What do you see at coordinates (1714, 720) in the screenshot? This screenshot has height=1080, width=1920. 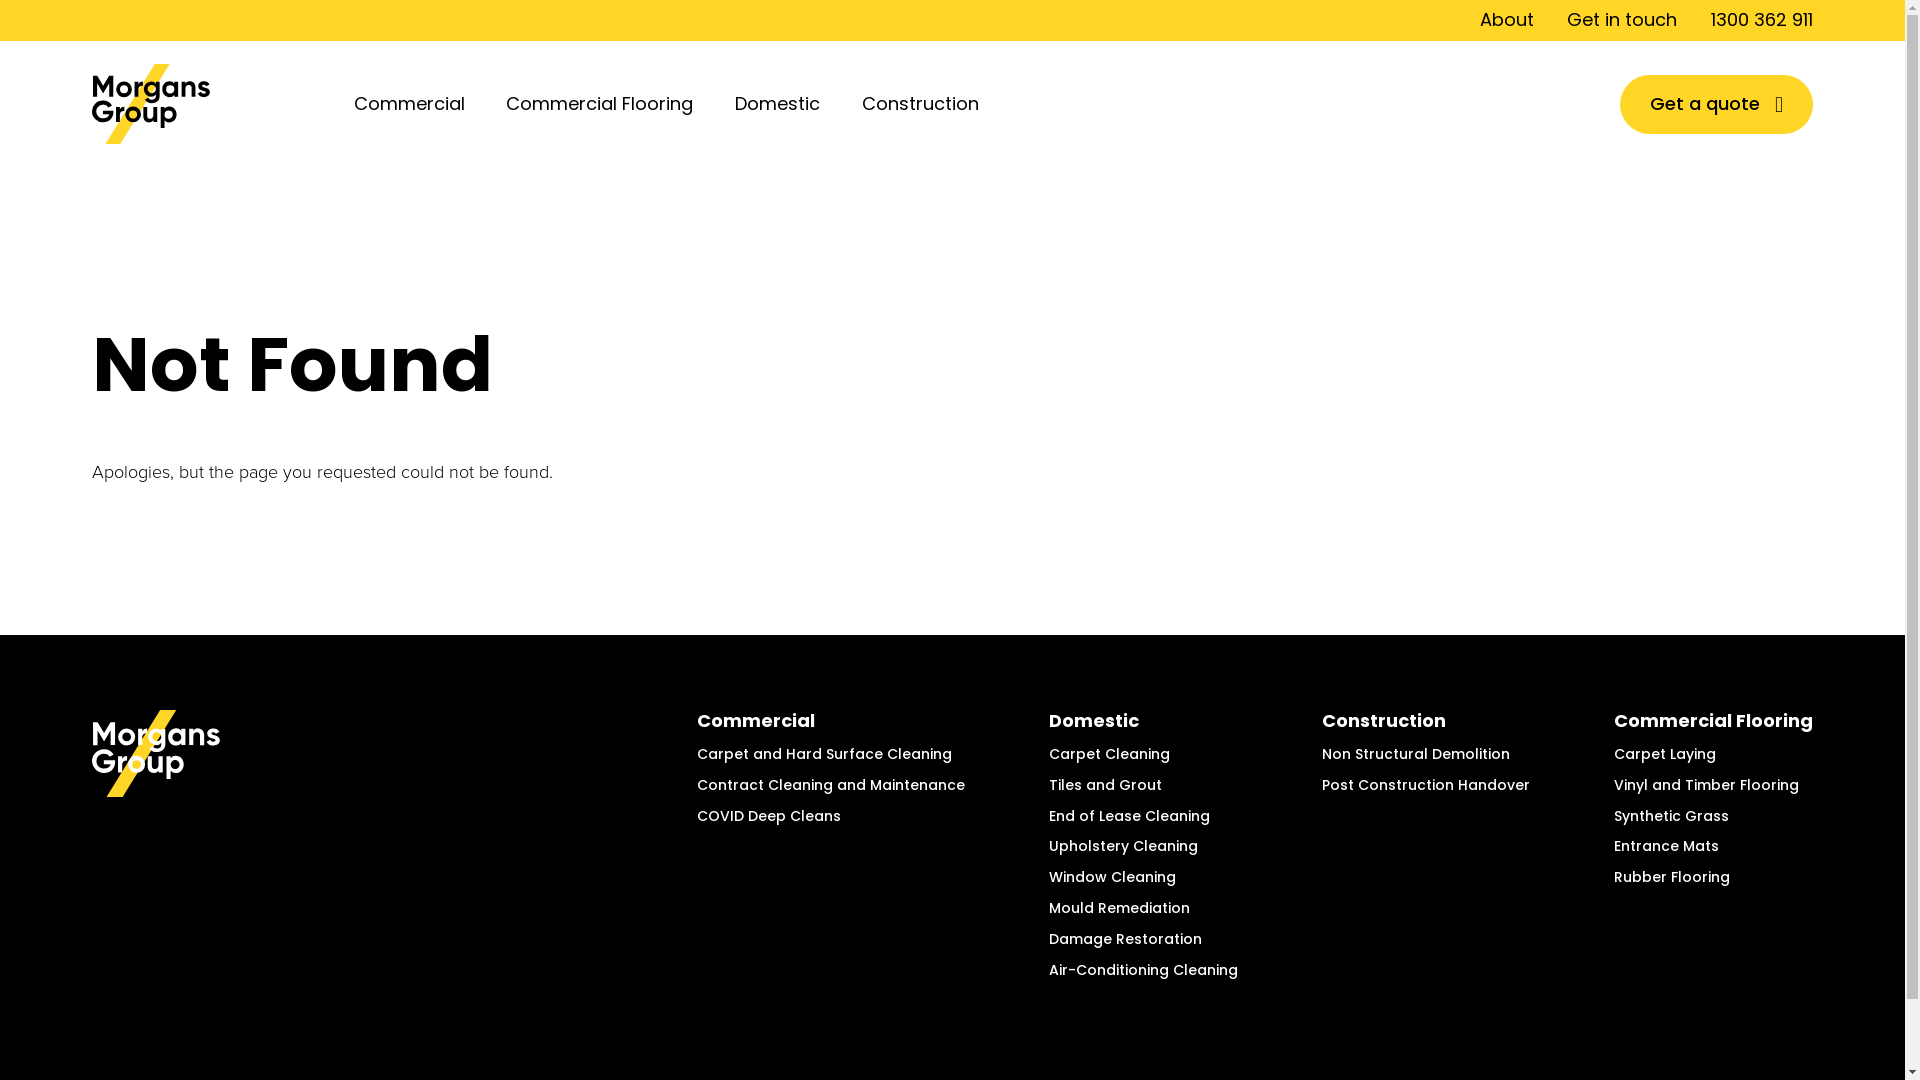 I see `Commercial Flooring` at bounding box center [1714, 720].